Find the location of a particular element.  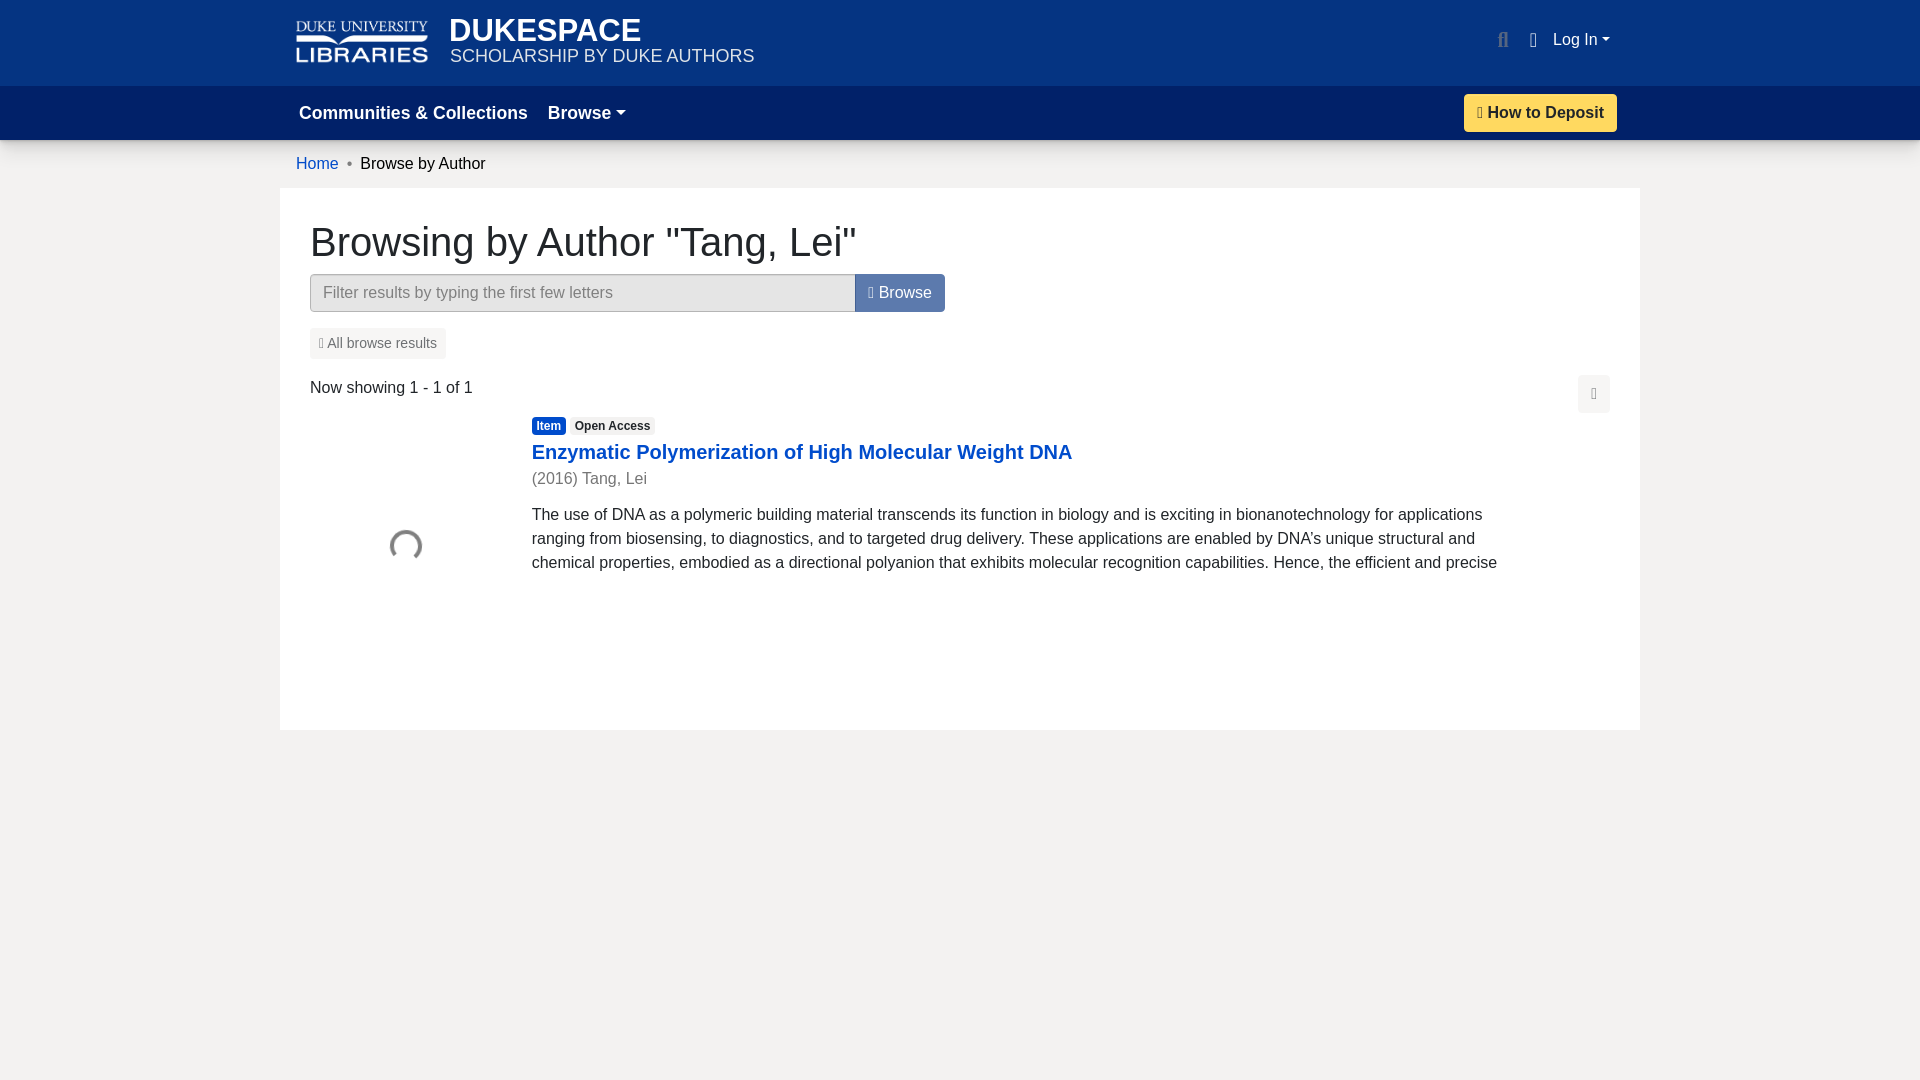

All browse results is located at coordinates (377, 343).